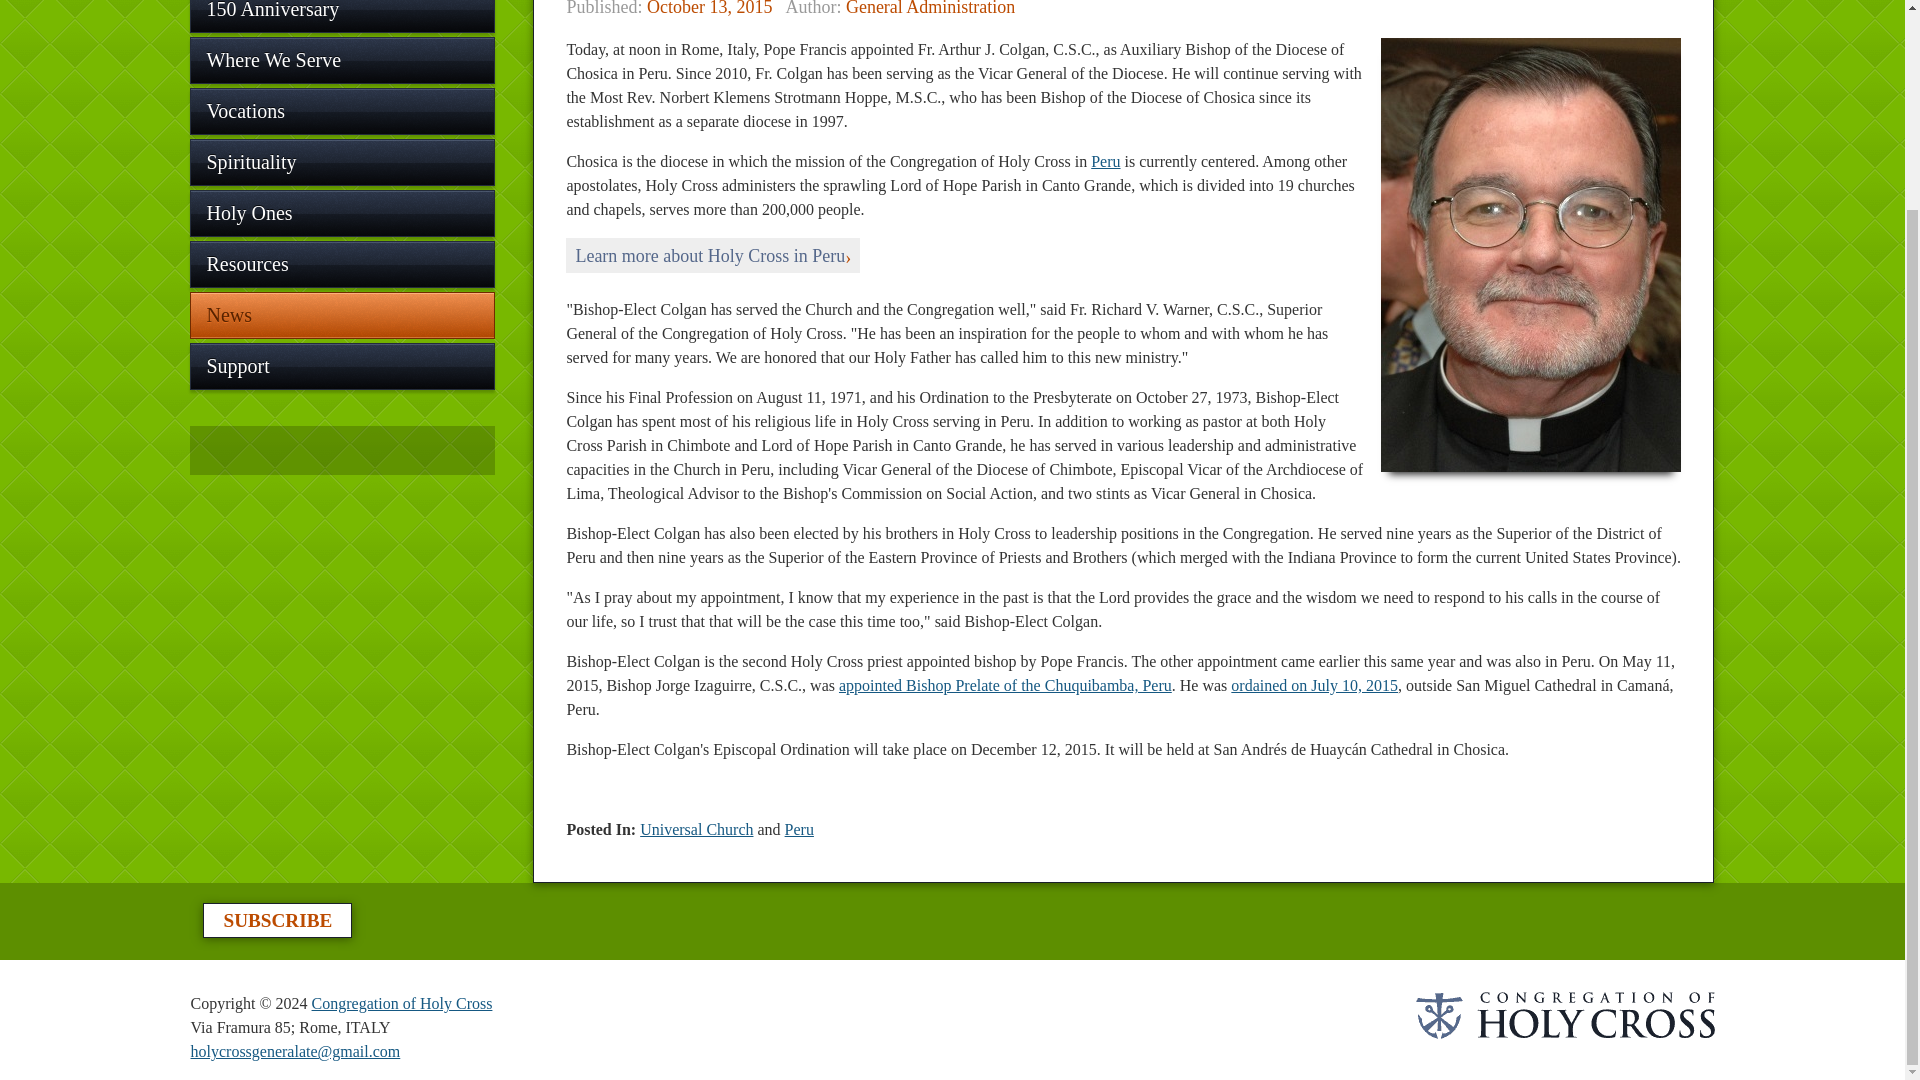 The width and height of the screenshot is (1920, 1080). What do you see at coordinates (1005, 686) in the screenshot?
I see `appointed Bishop Prelate of the Chuquibamba, Peru` at bounding box center [1005, 686].